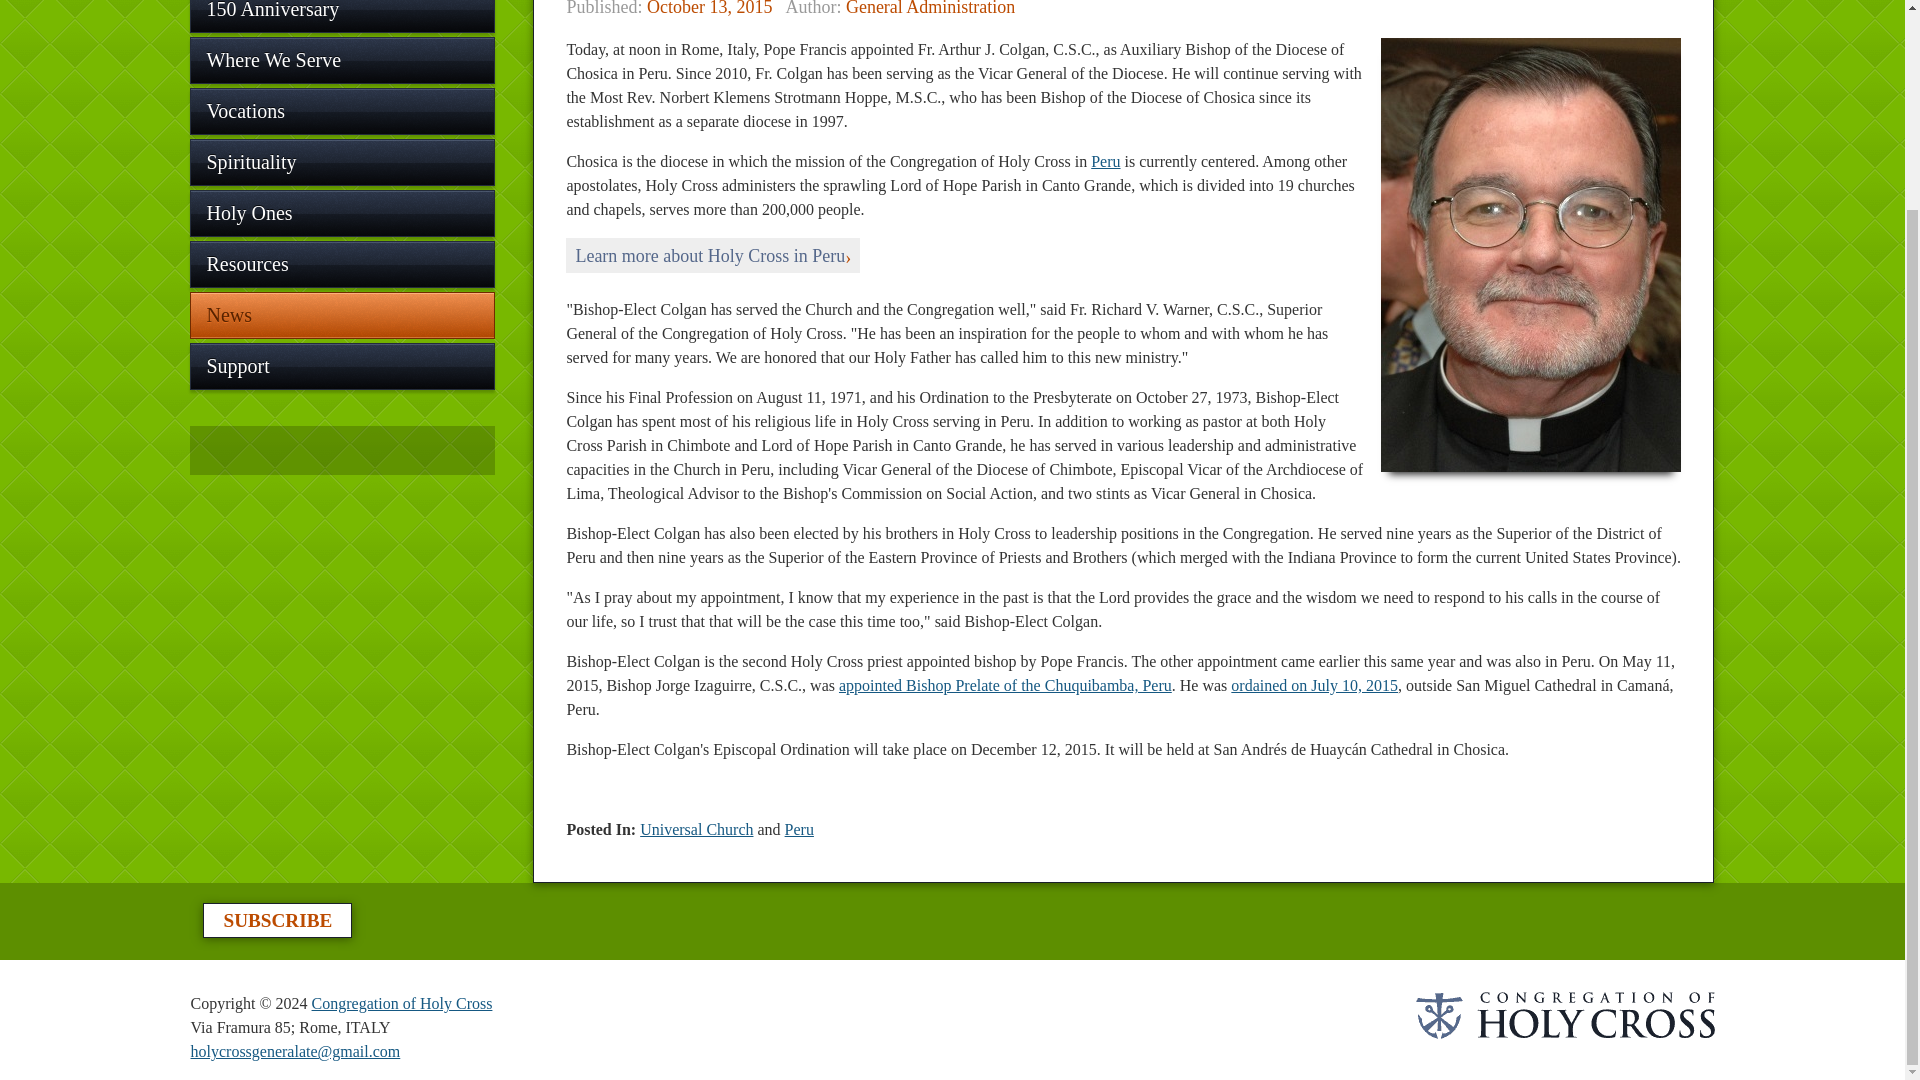 The width and height of the screenshot is (1920, 1080). What do you see at coordinates (1005, 686) in the screenshot?
I see `appointed Bishop Prelate of the Chuquibamba, Peru` at bounding box center [1005, 686].